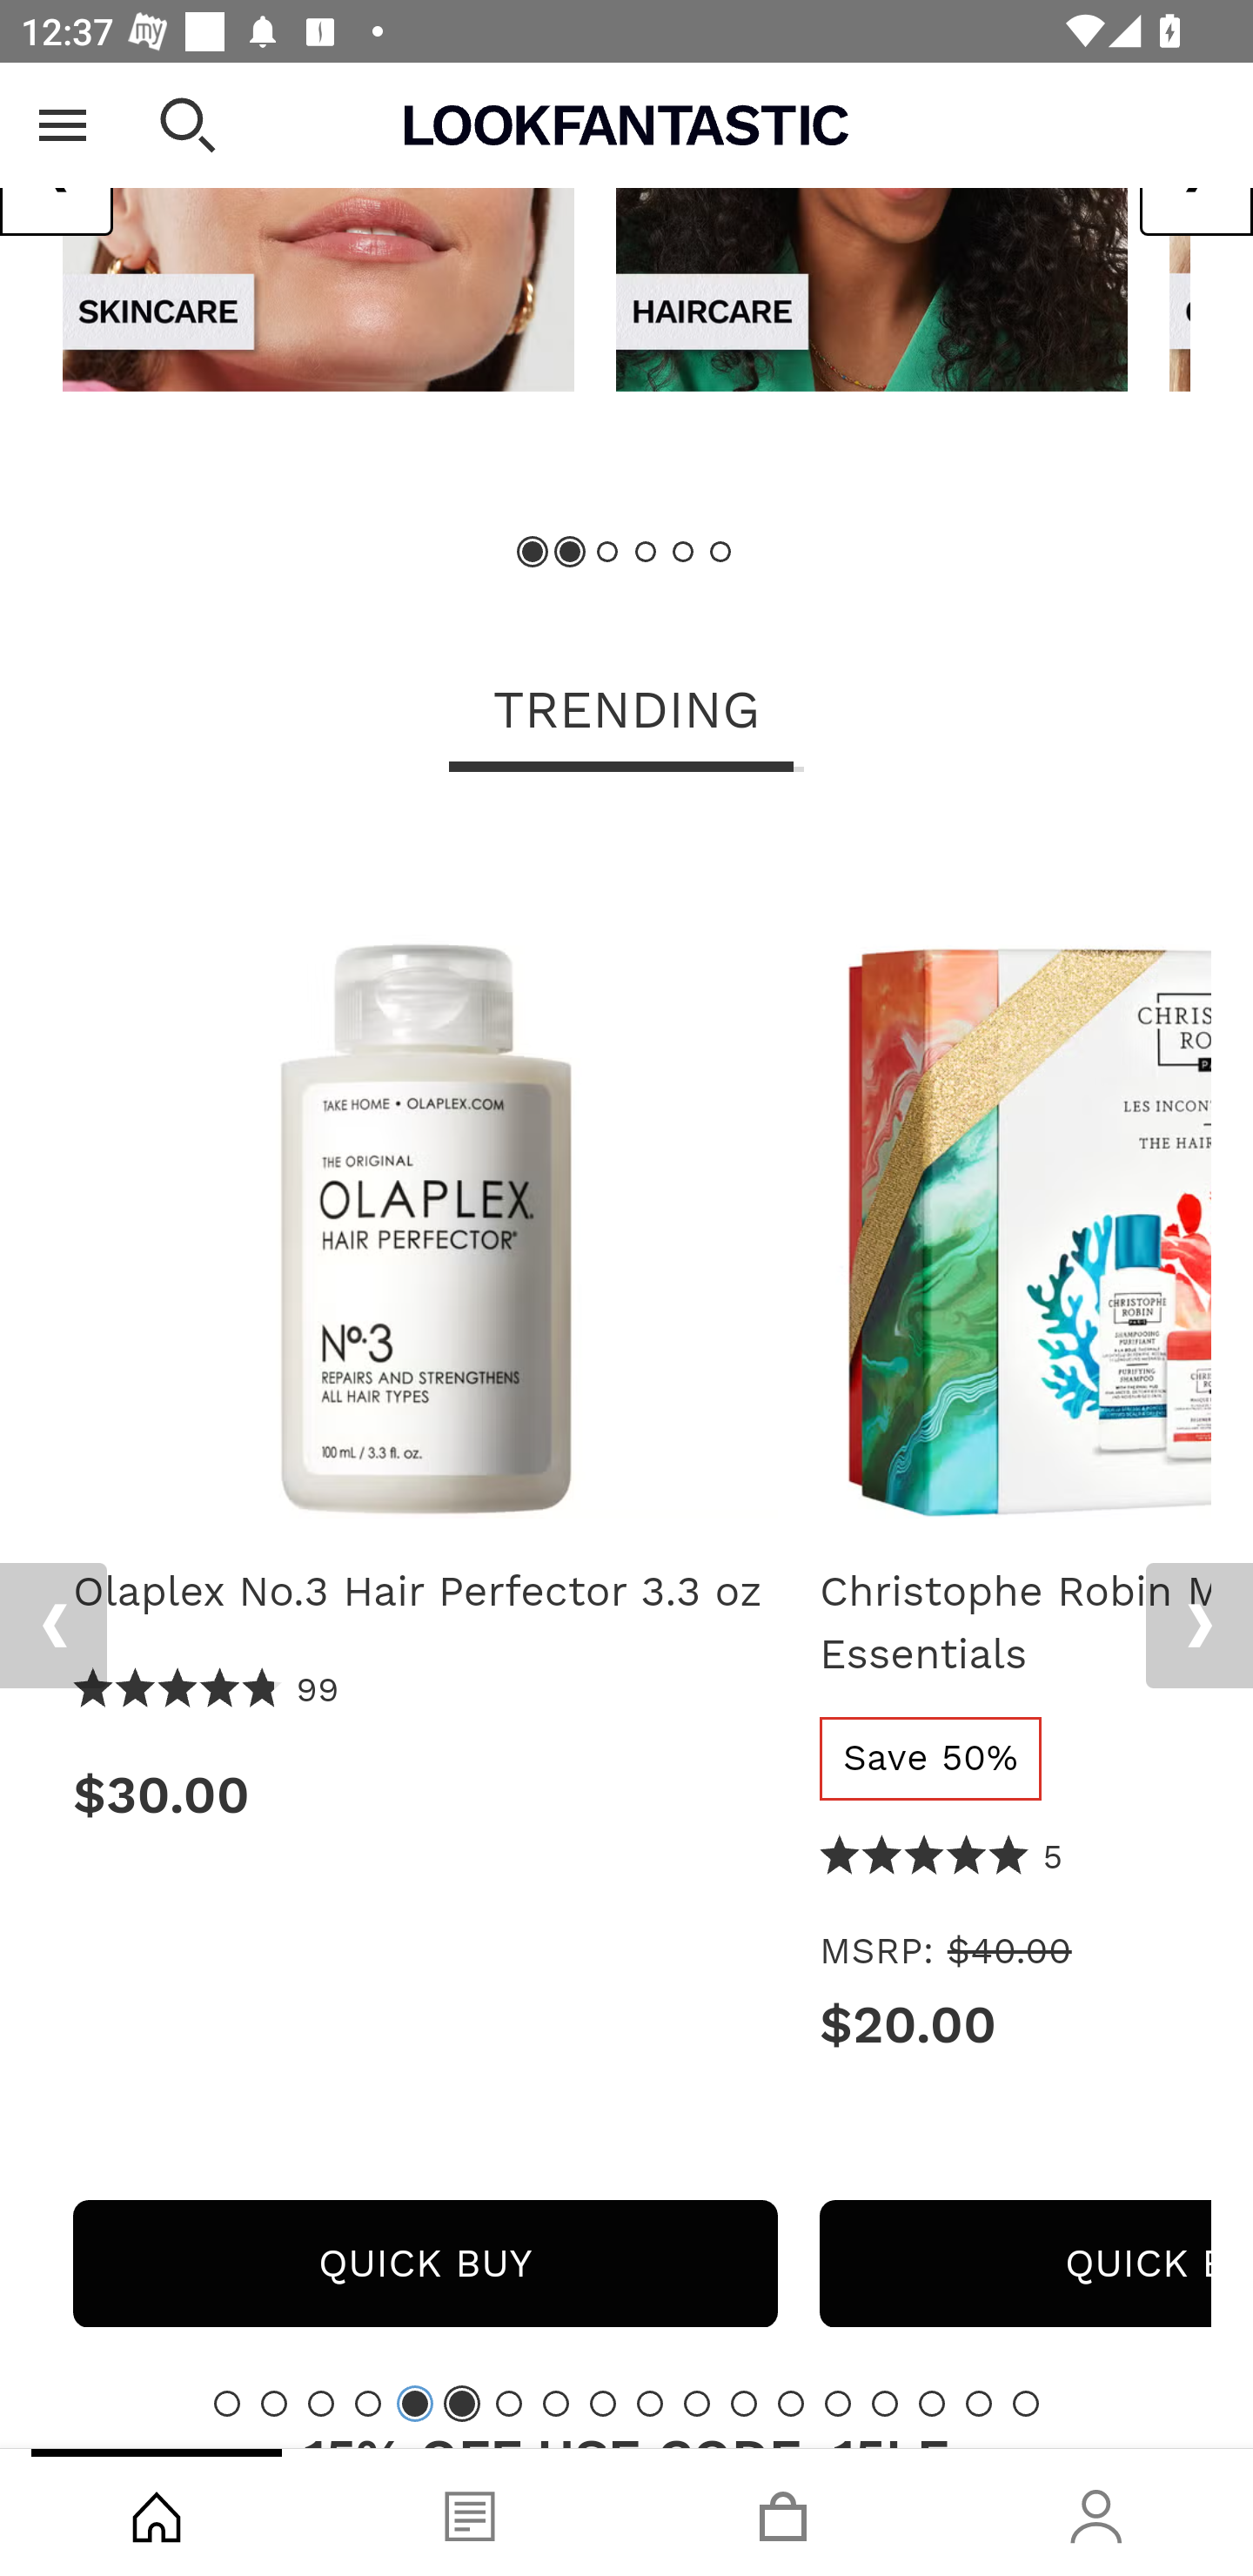 This screenshot has height=2576, width=1253. What do you see at coordinates (931, 1758) in the screenshot?
I see `Save 50%, read more` at bounding box center [931, 1758].